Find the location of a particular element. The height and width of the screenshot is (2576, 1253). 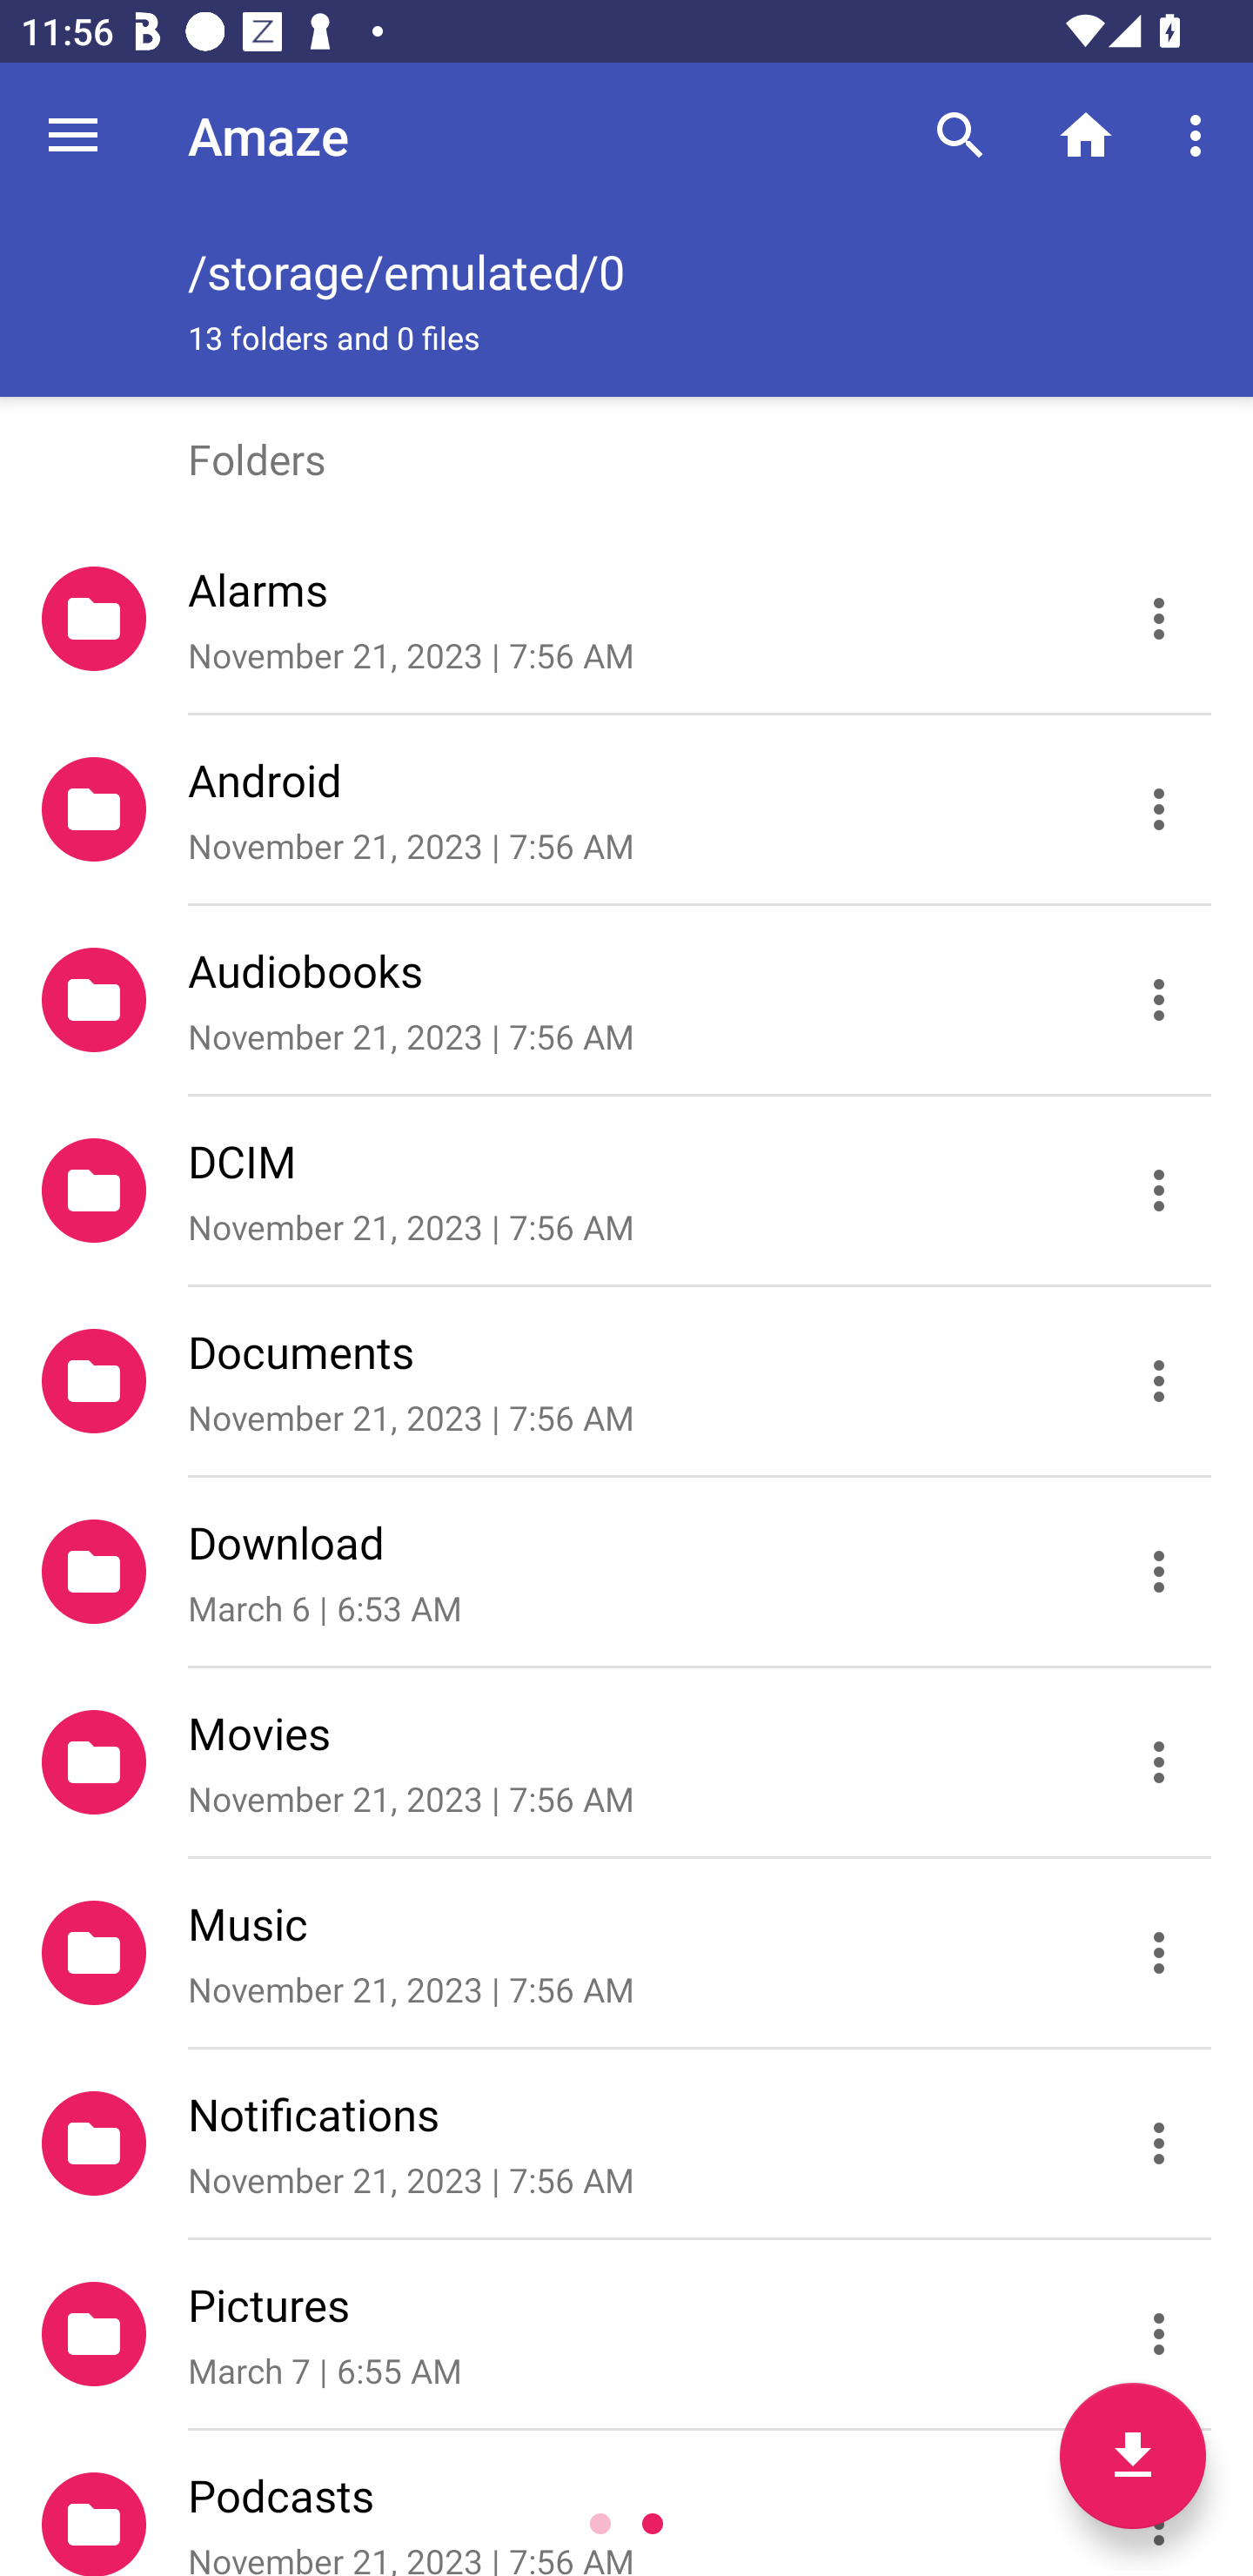

Podcasts November 21, 2023 | 7:56 AM is located at coordinates (626, 2504).